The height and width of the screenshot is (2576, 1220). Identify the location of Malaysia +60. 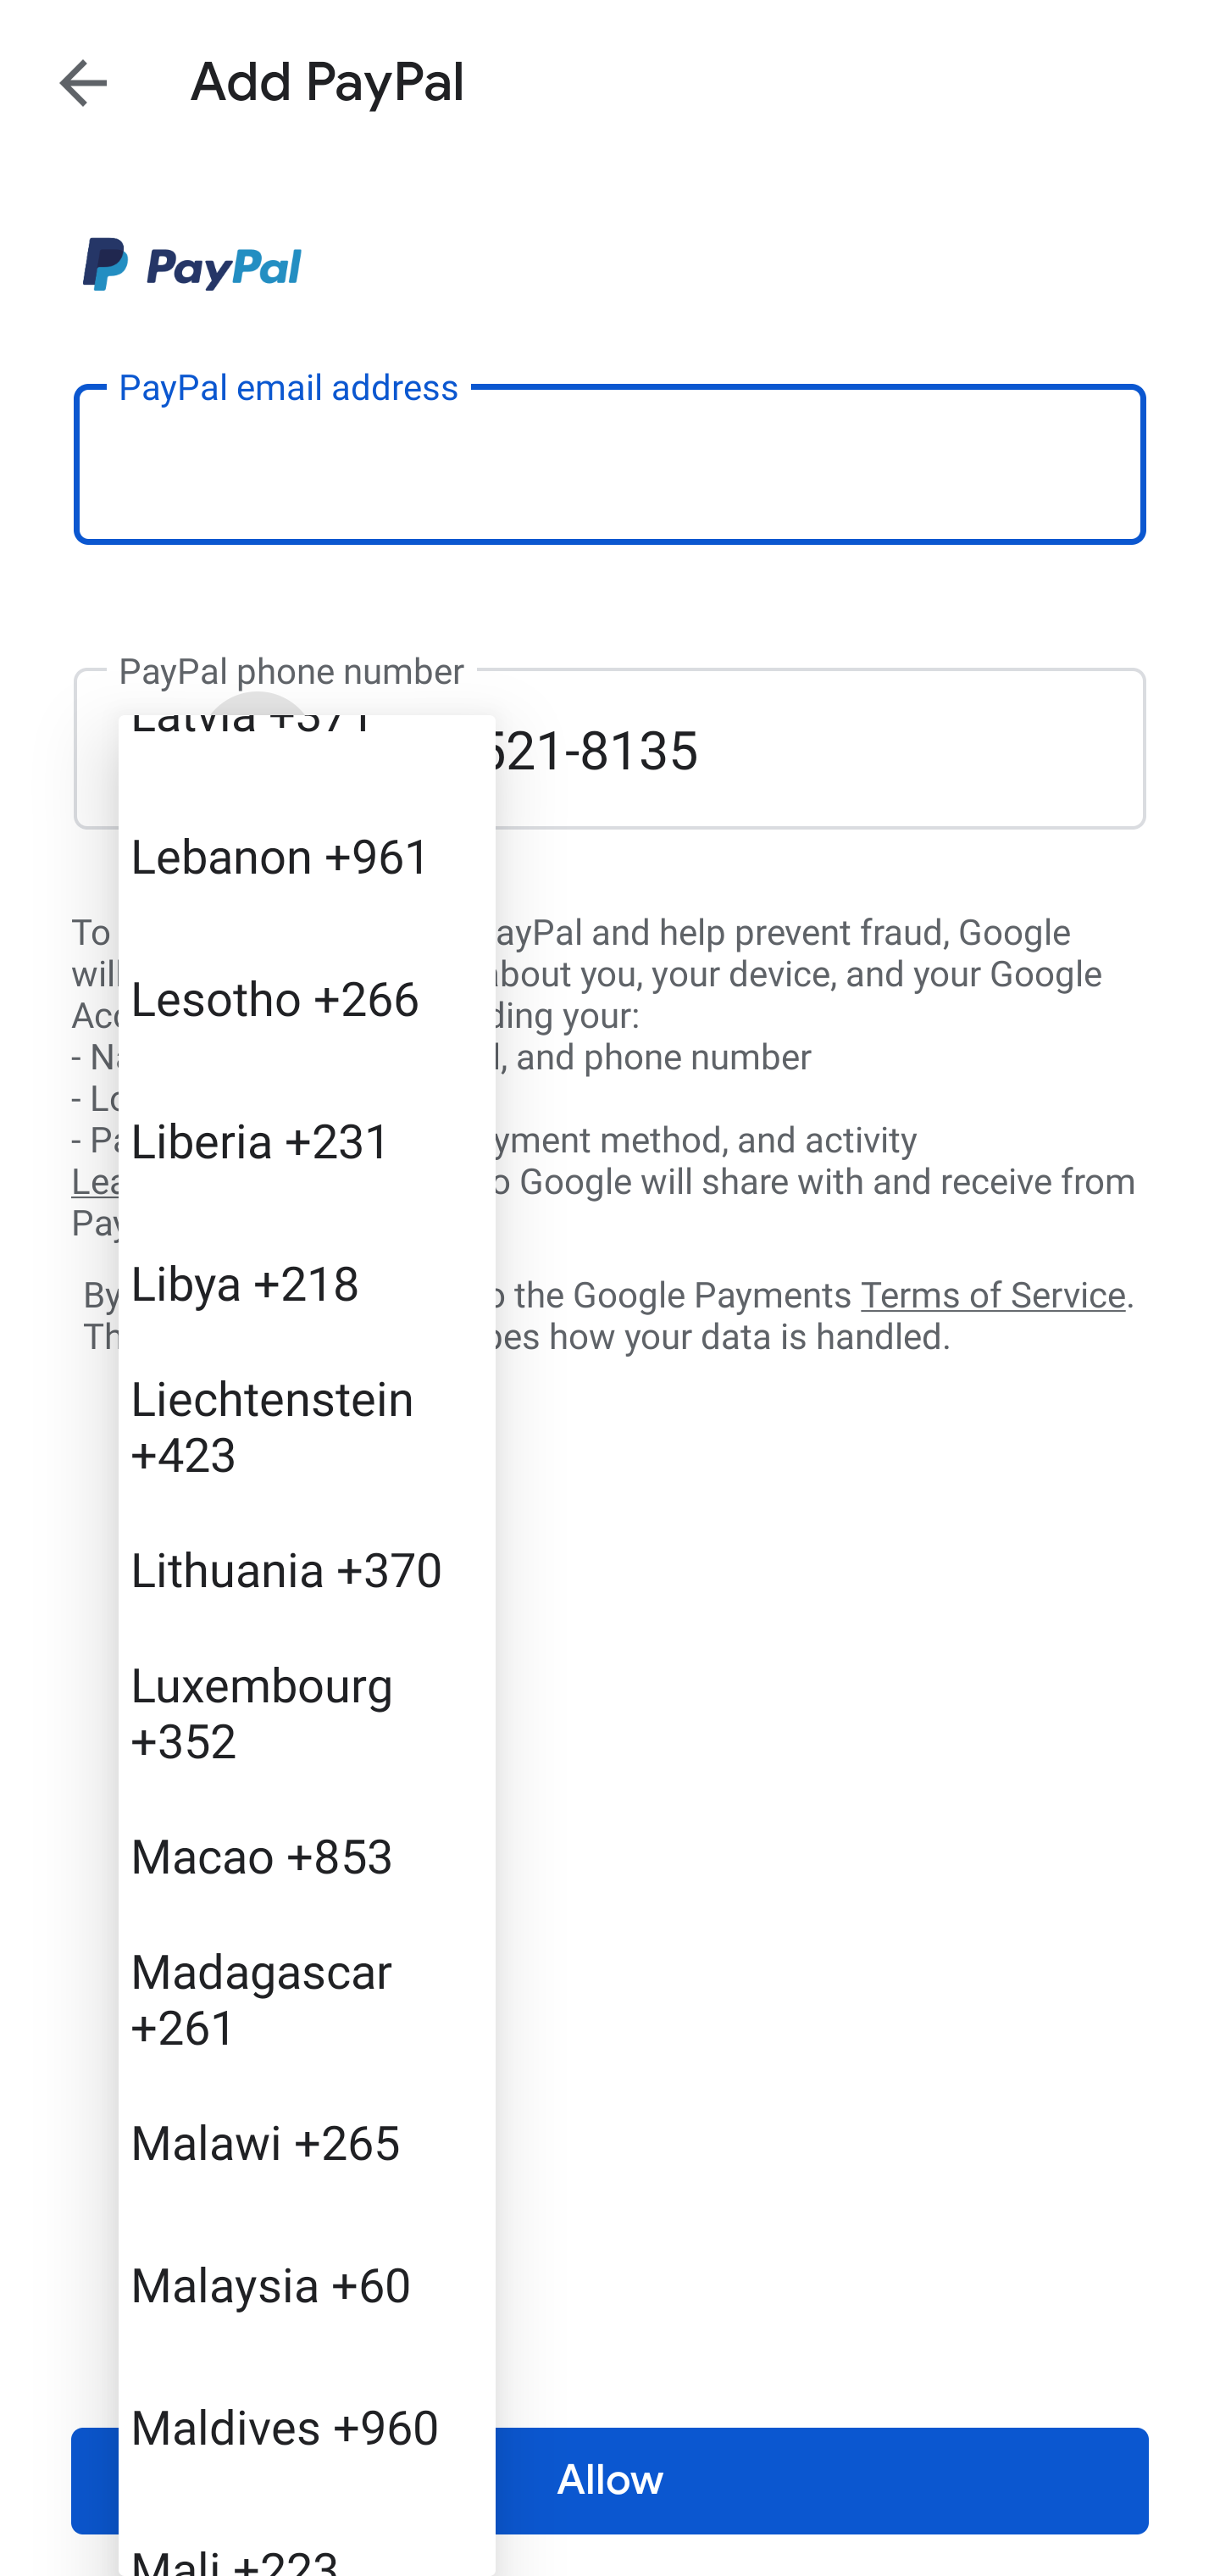
(307, 2283).